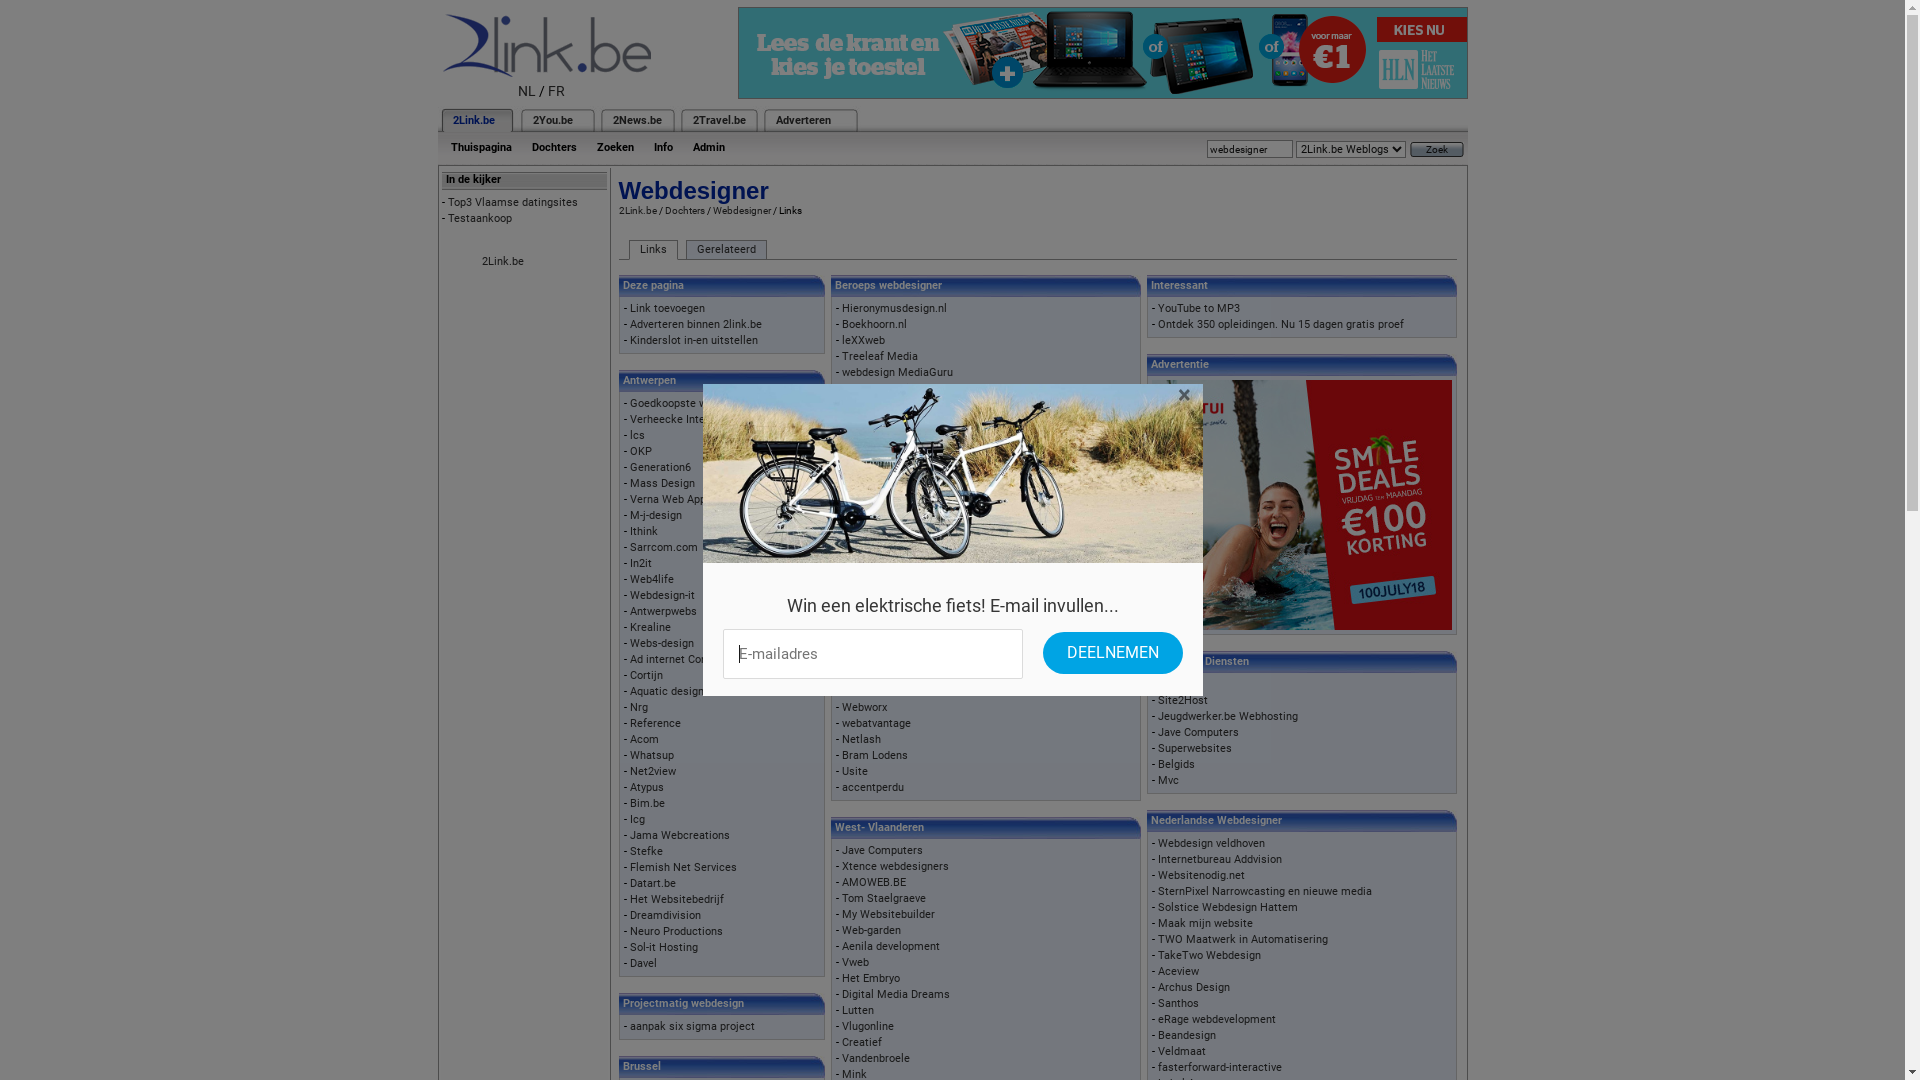  I want to click on Santhos, so click(1178, 1004).